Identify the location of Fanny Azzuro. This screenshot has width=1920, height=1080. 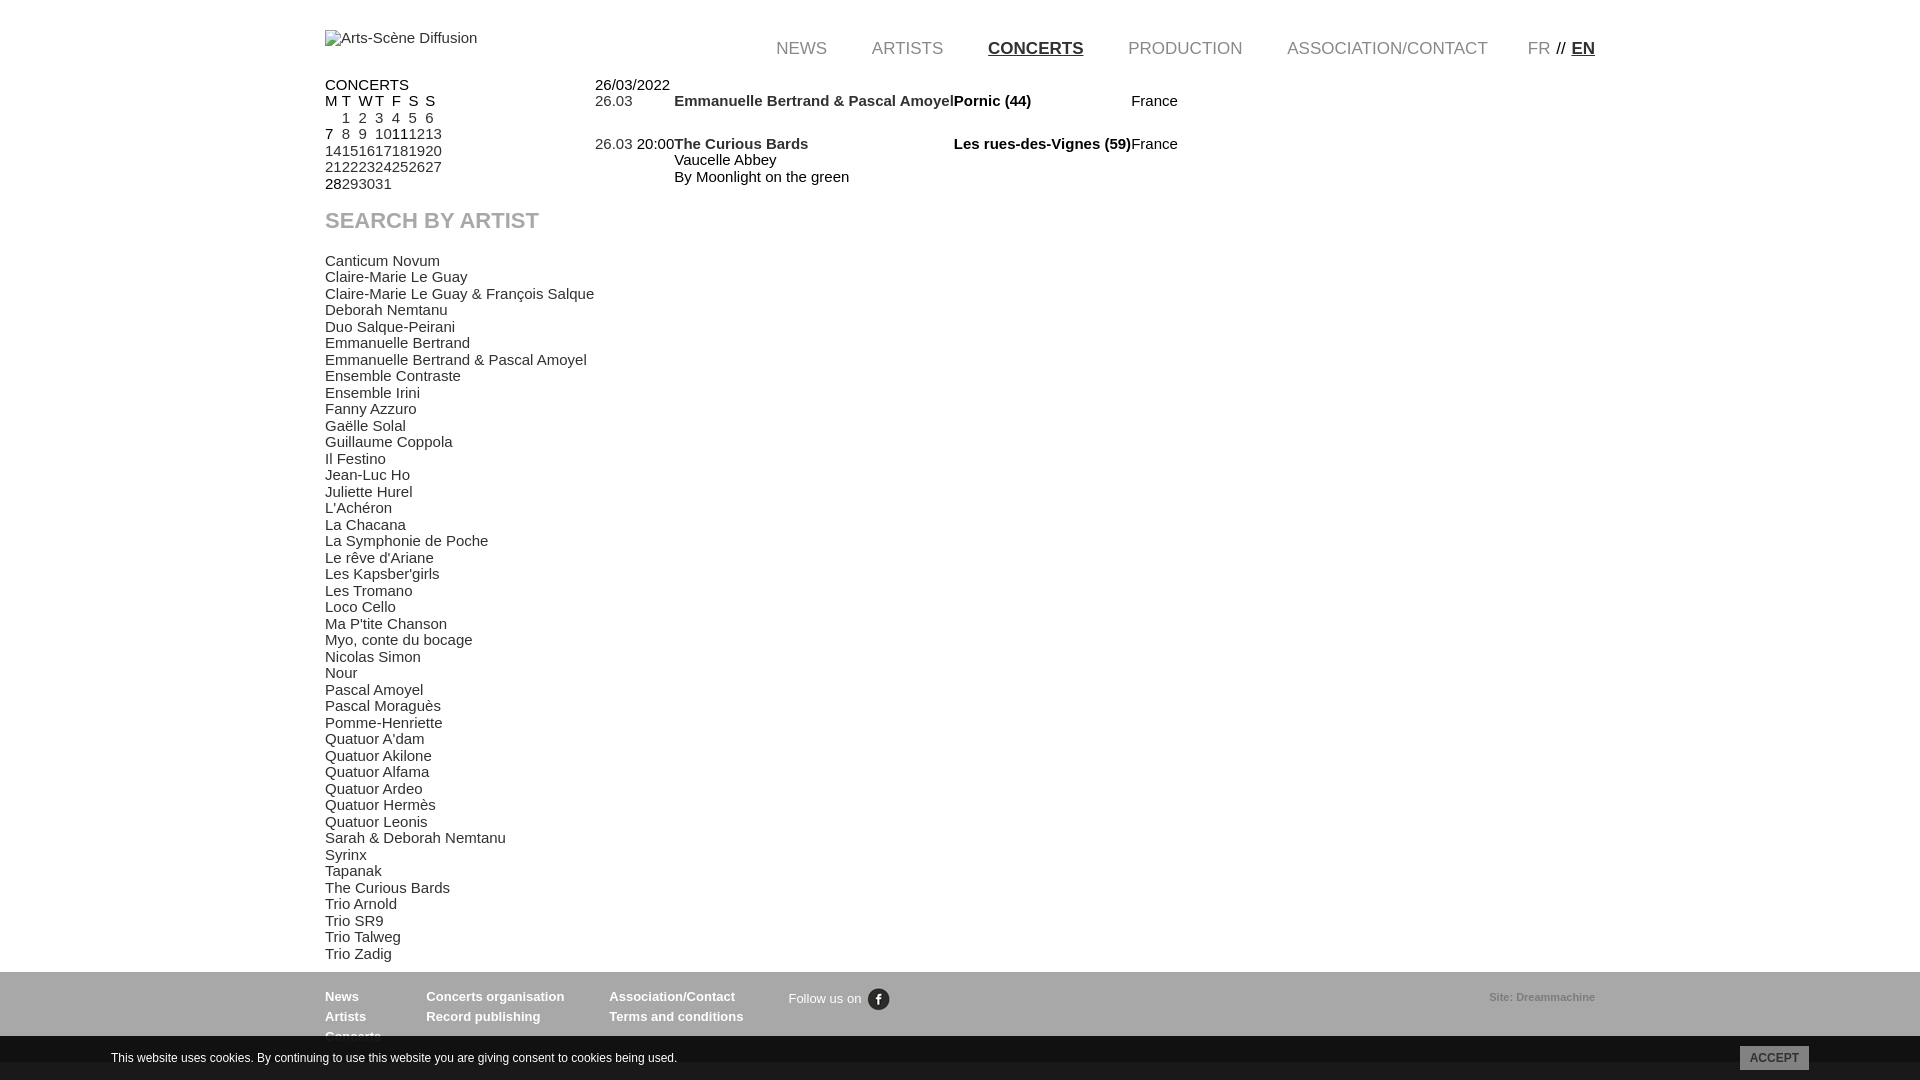
(371, 408).